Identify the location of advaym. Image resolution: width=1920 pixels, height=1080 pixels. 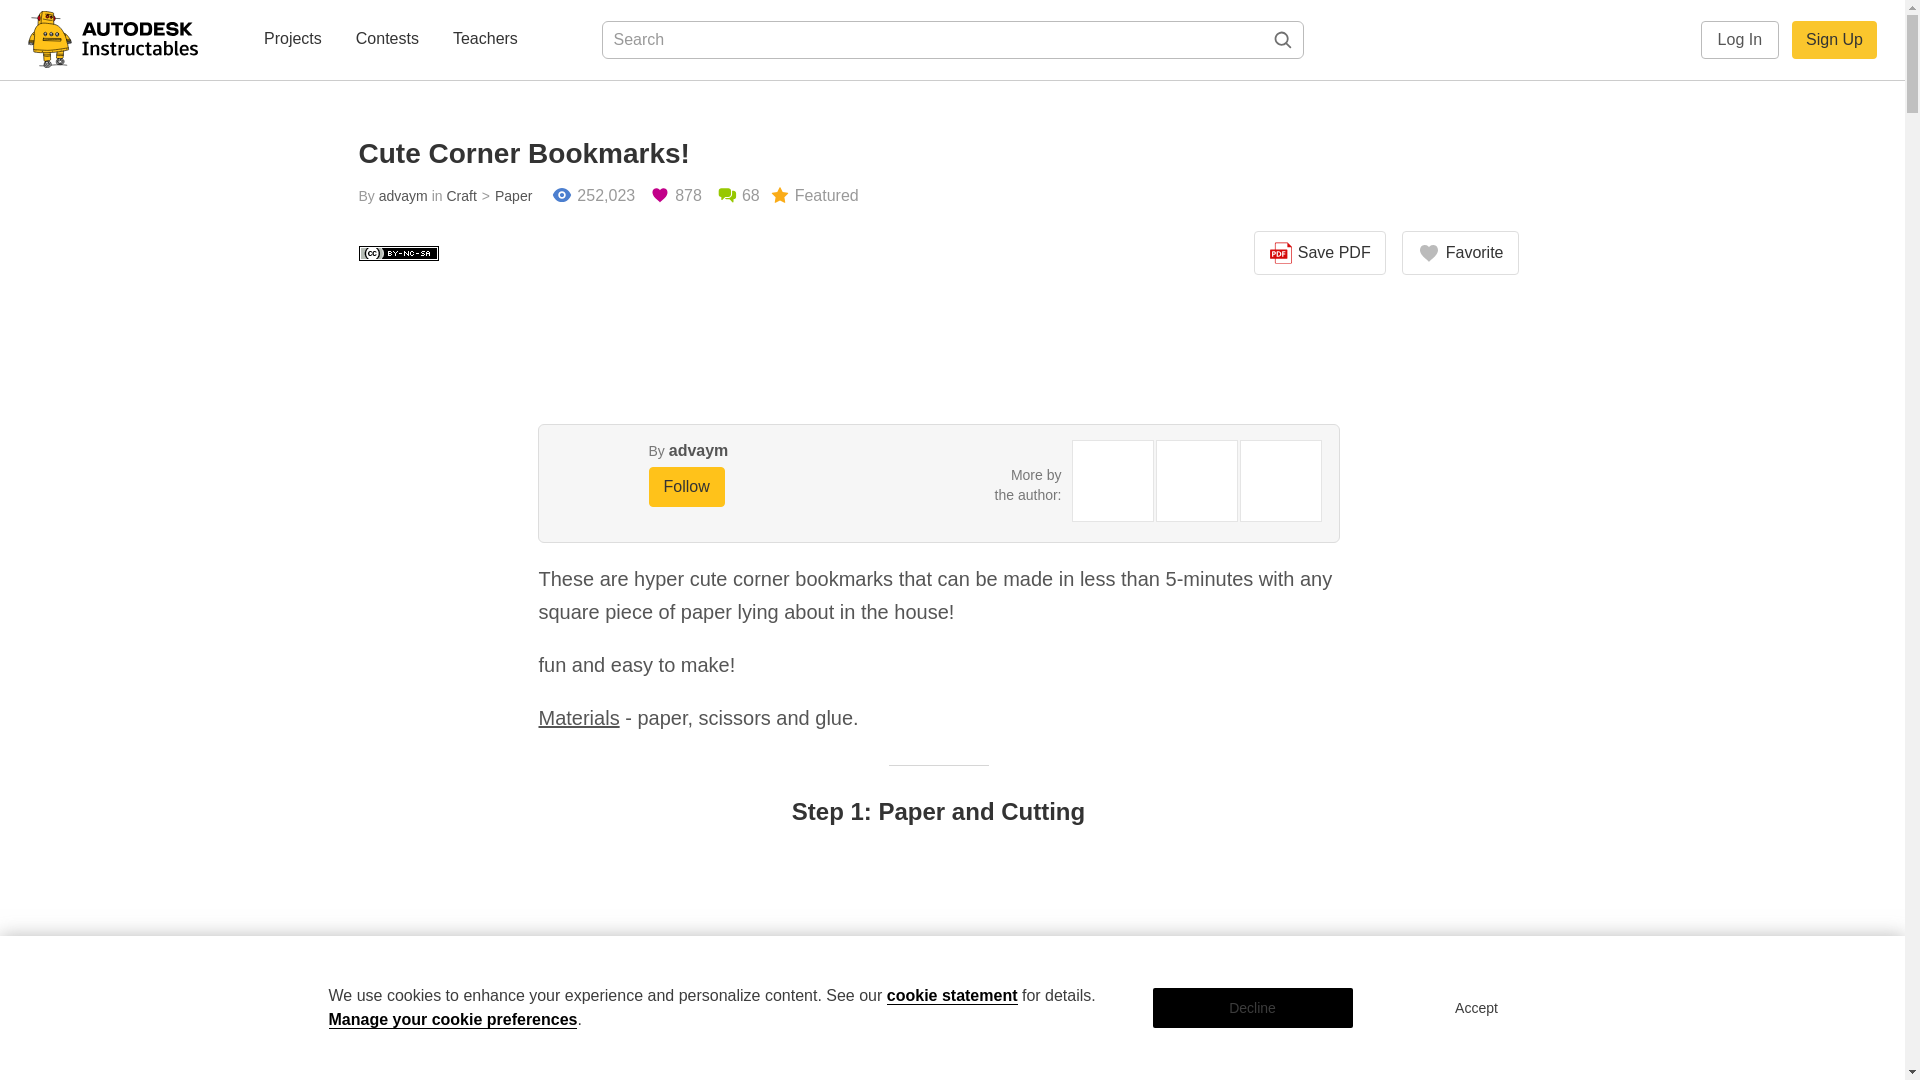
(698, 450).